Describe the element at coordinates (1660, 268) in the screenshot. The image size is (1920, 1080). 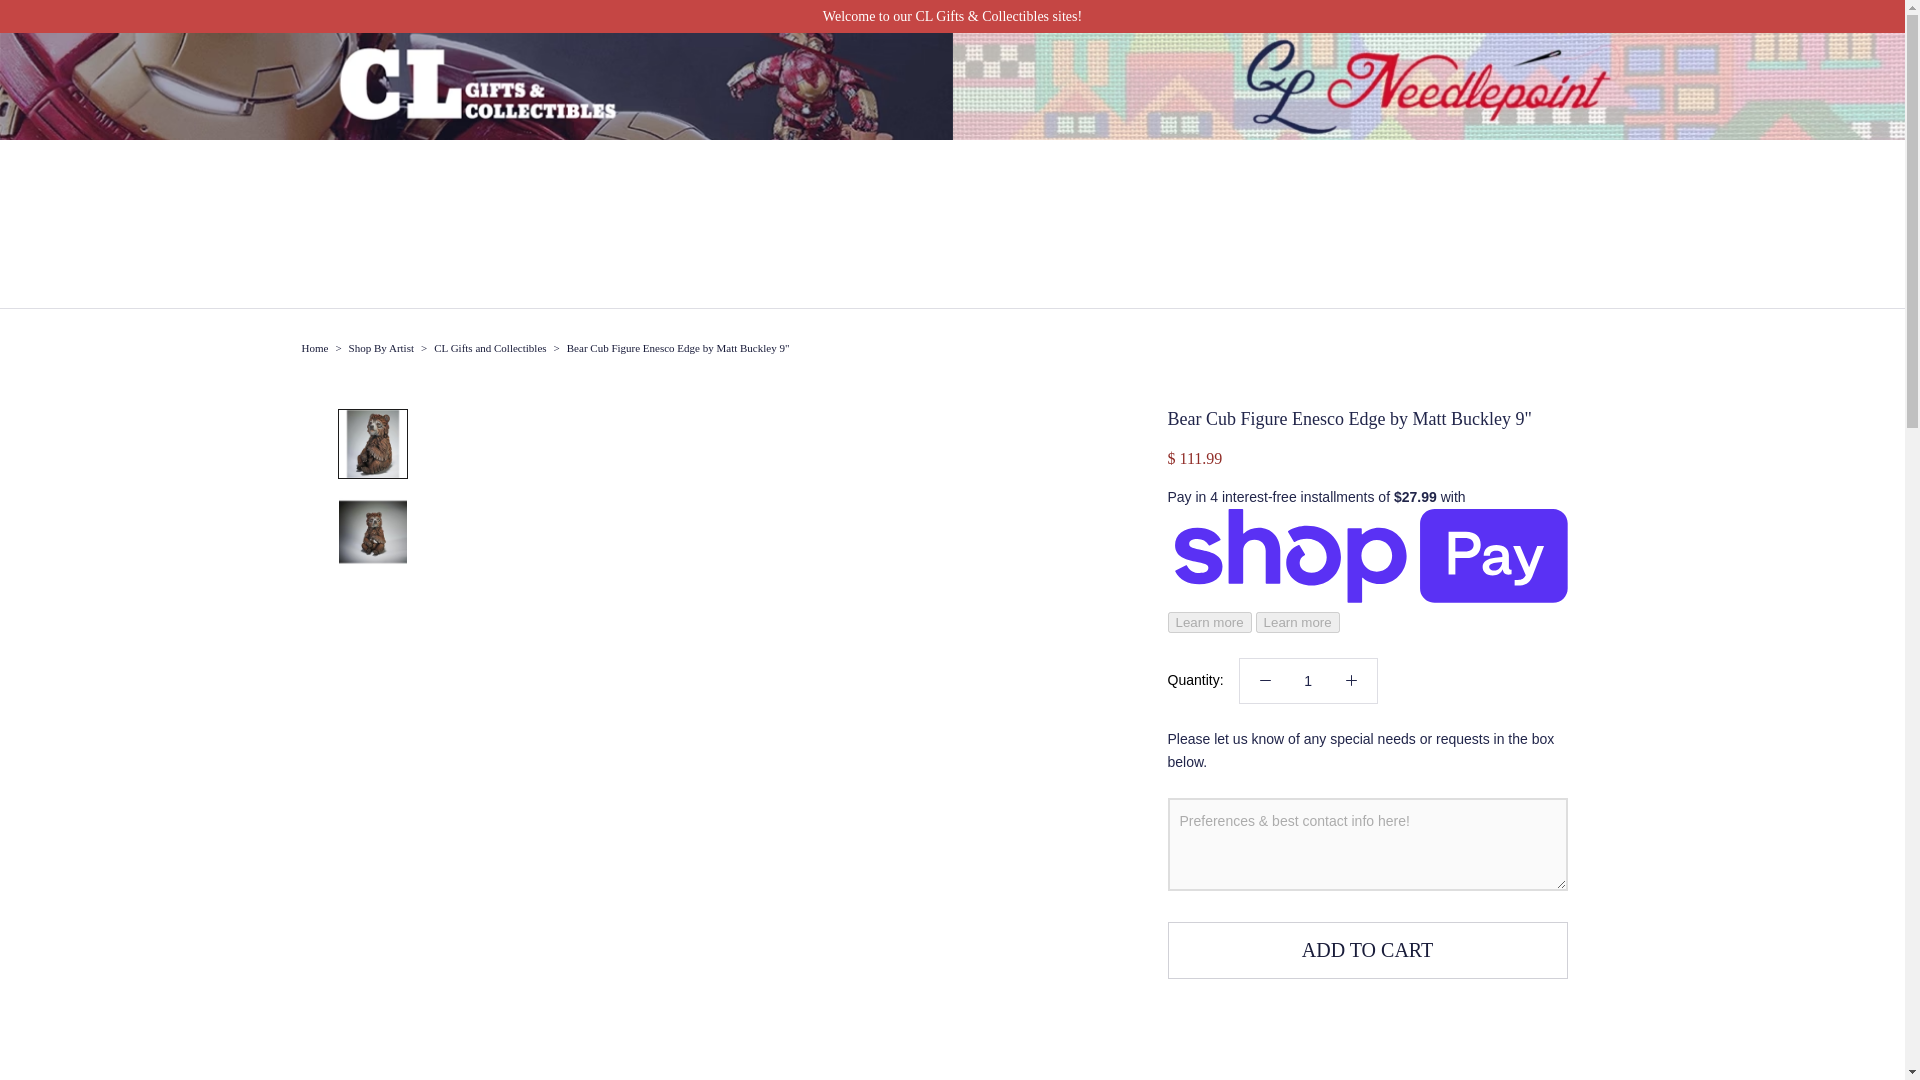
I see `CA` at that location.